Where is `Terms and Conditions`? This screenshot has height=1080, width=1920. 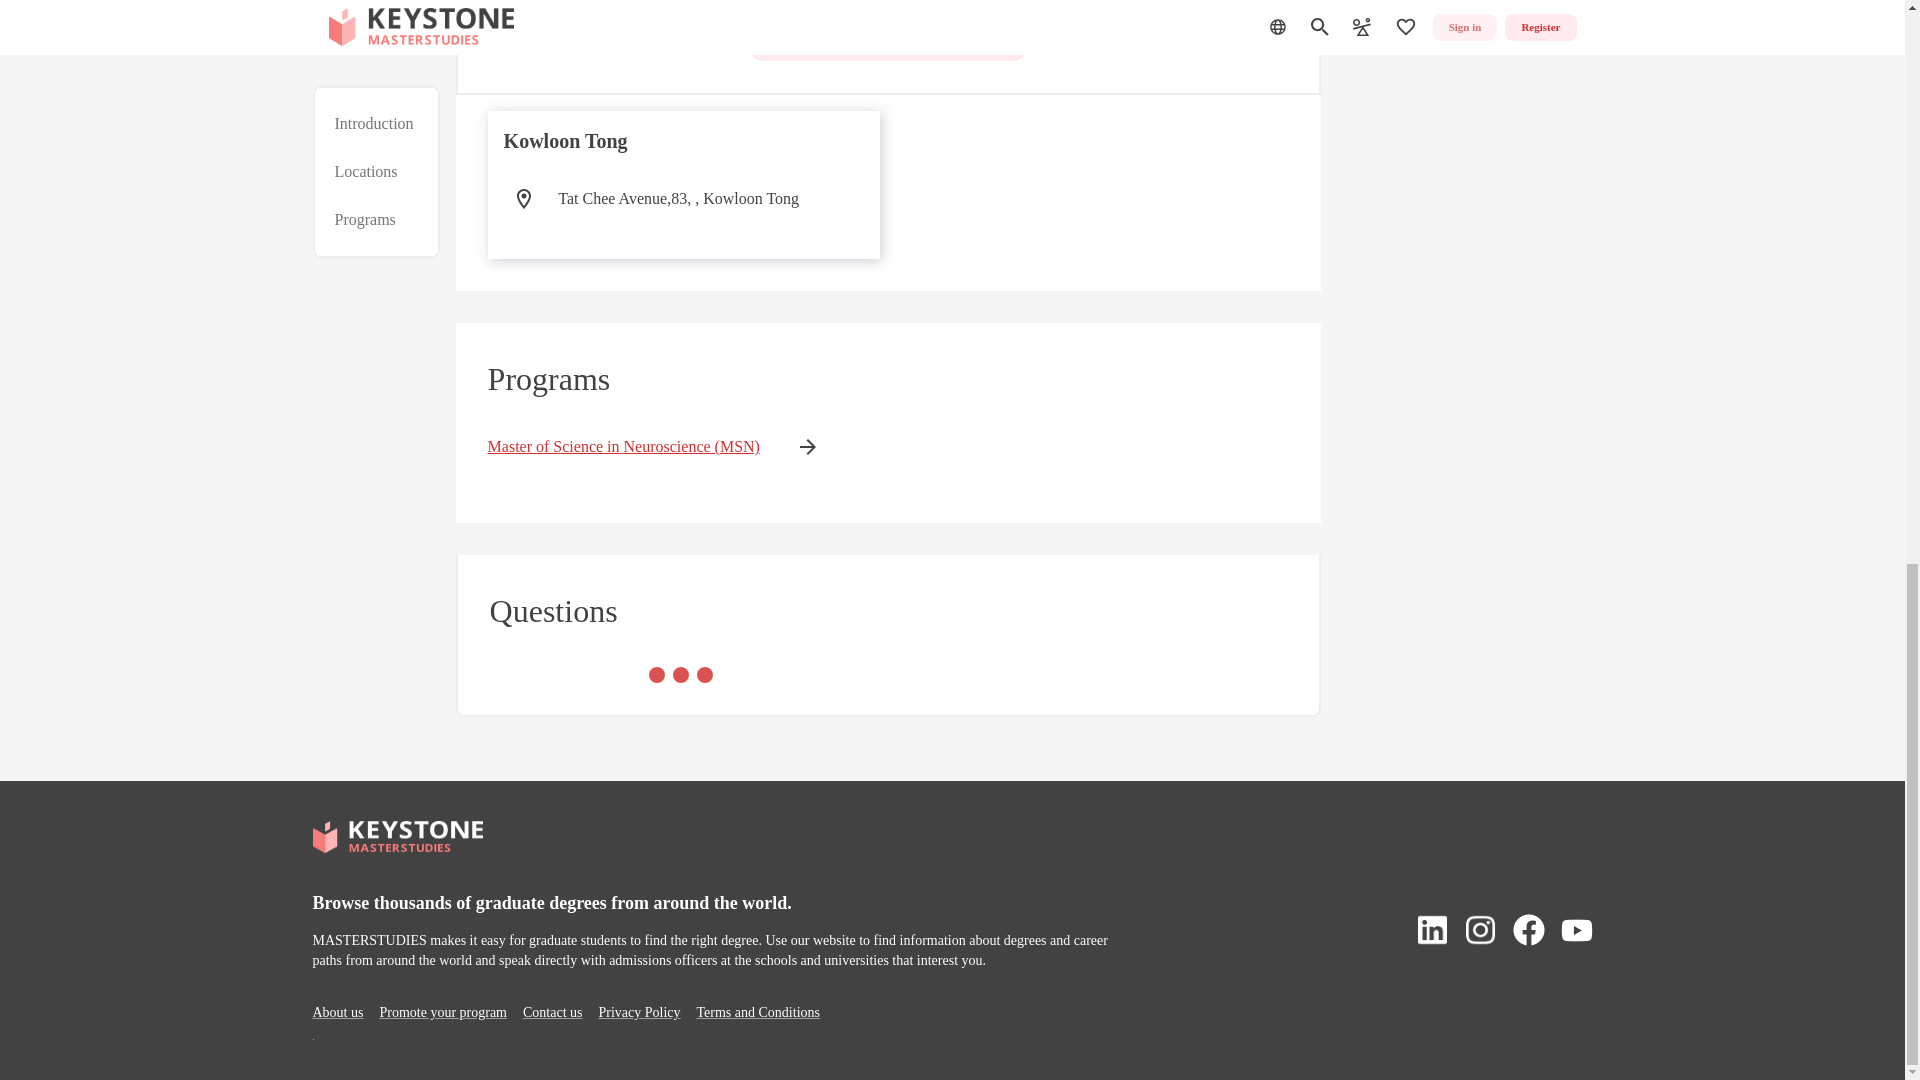 Terms and Conditions is located at coordinates (758, 1012).